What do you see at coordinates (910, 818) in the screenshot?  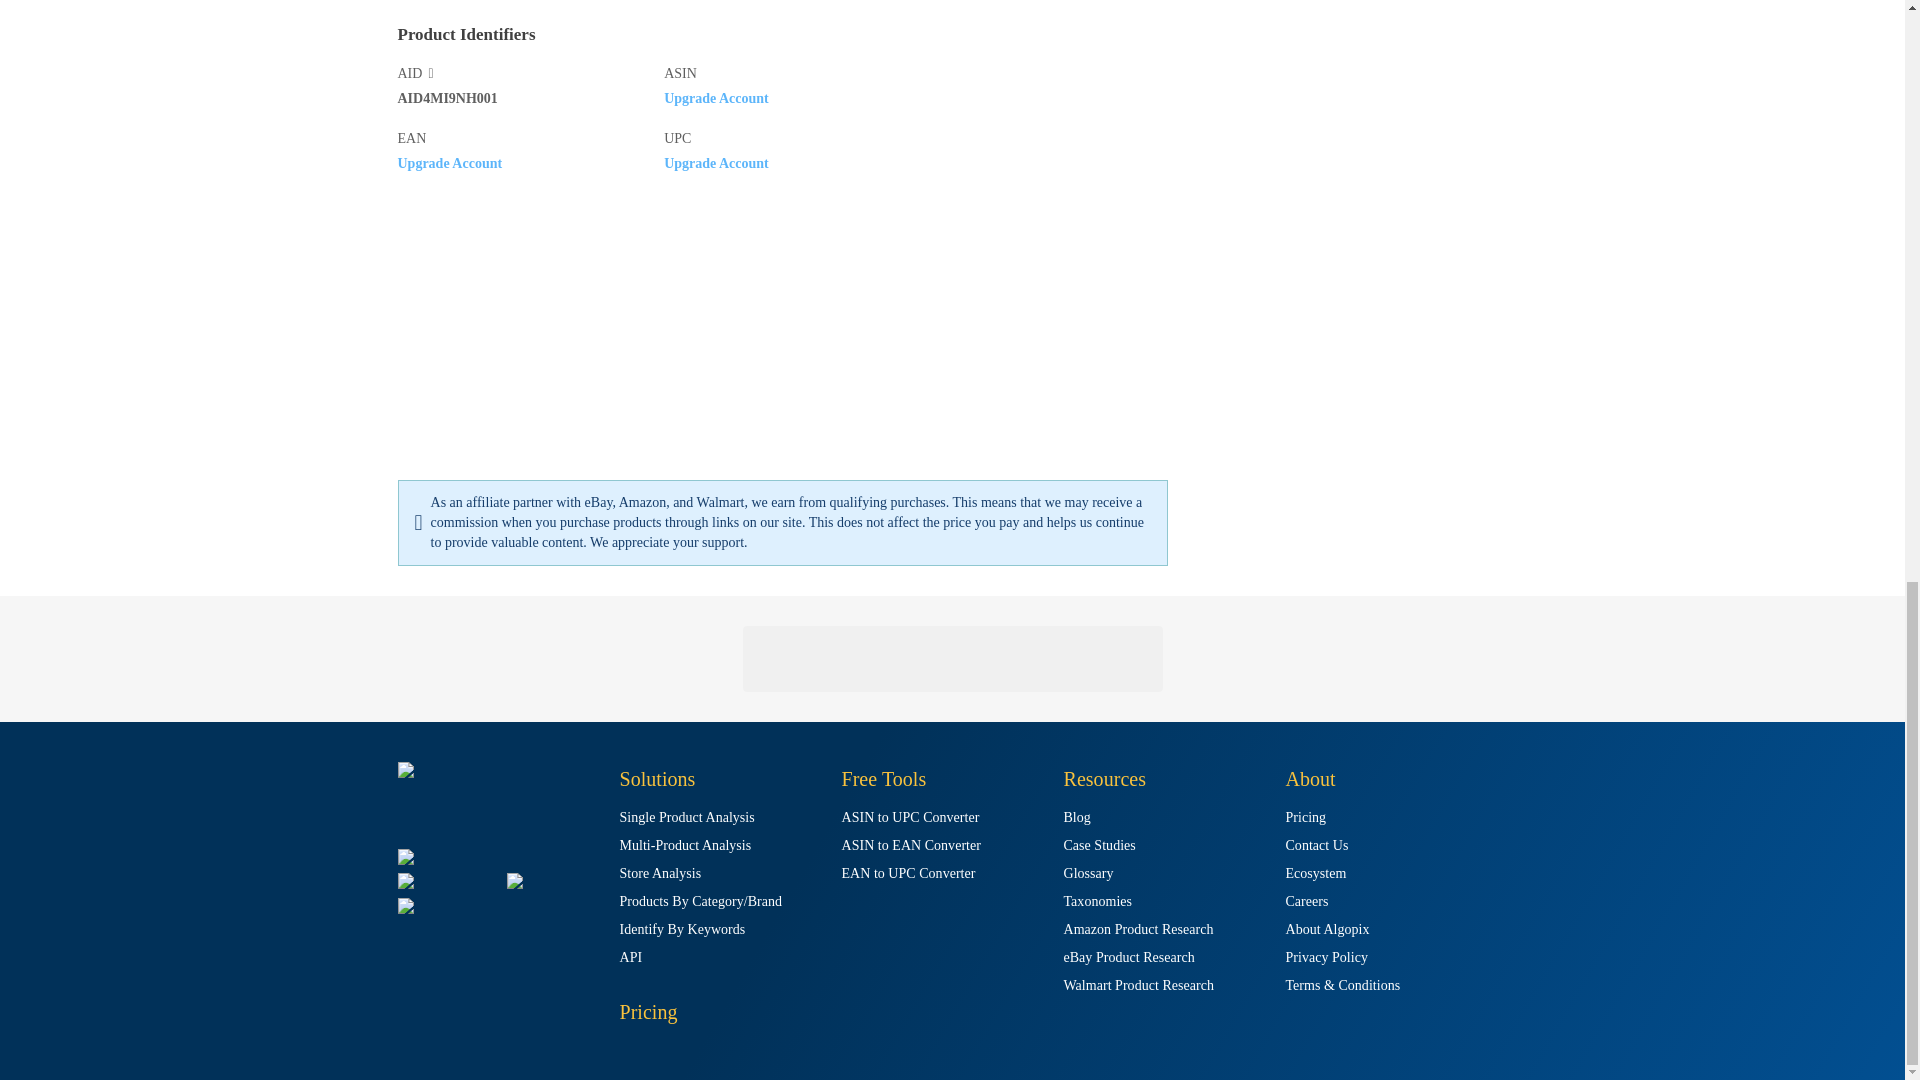 I see `ASIN to UPC Converter` at bounding box center [910, 818].